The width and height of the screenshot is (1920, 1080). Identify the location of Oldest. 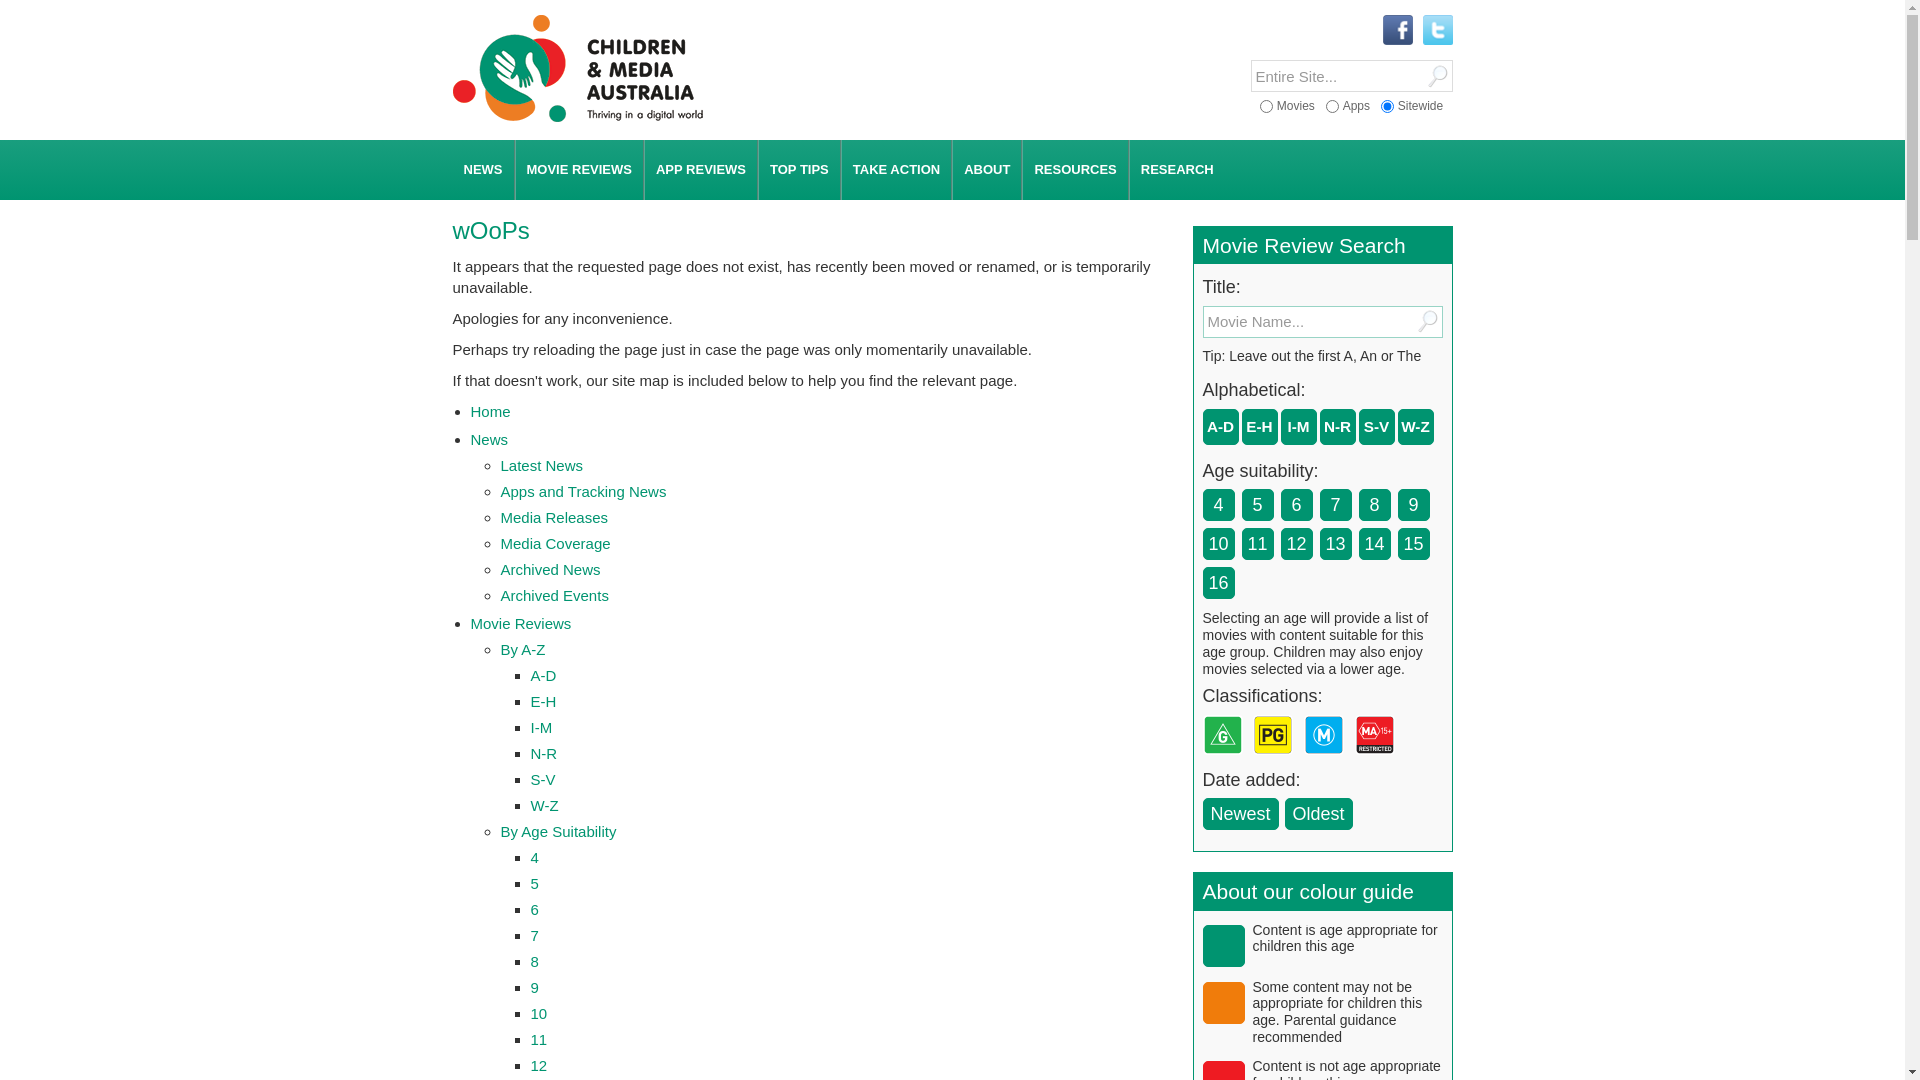
(1319, 814).